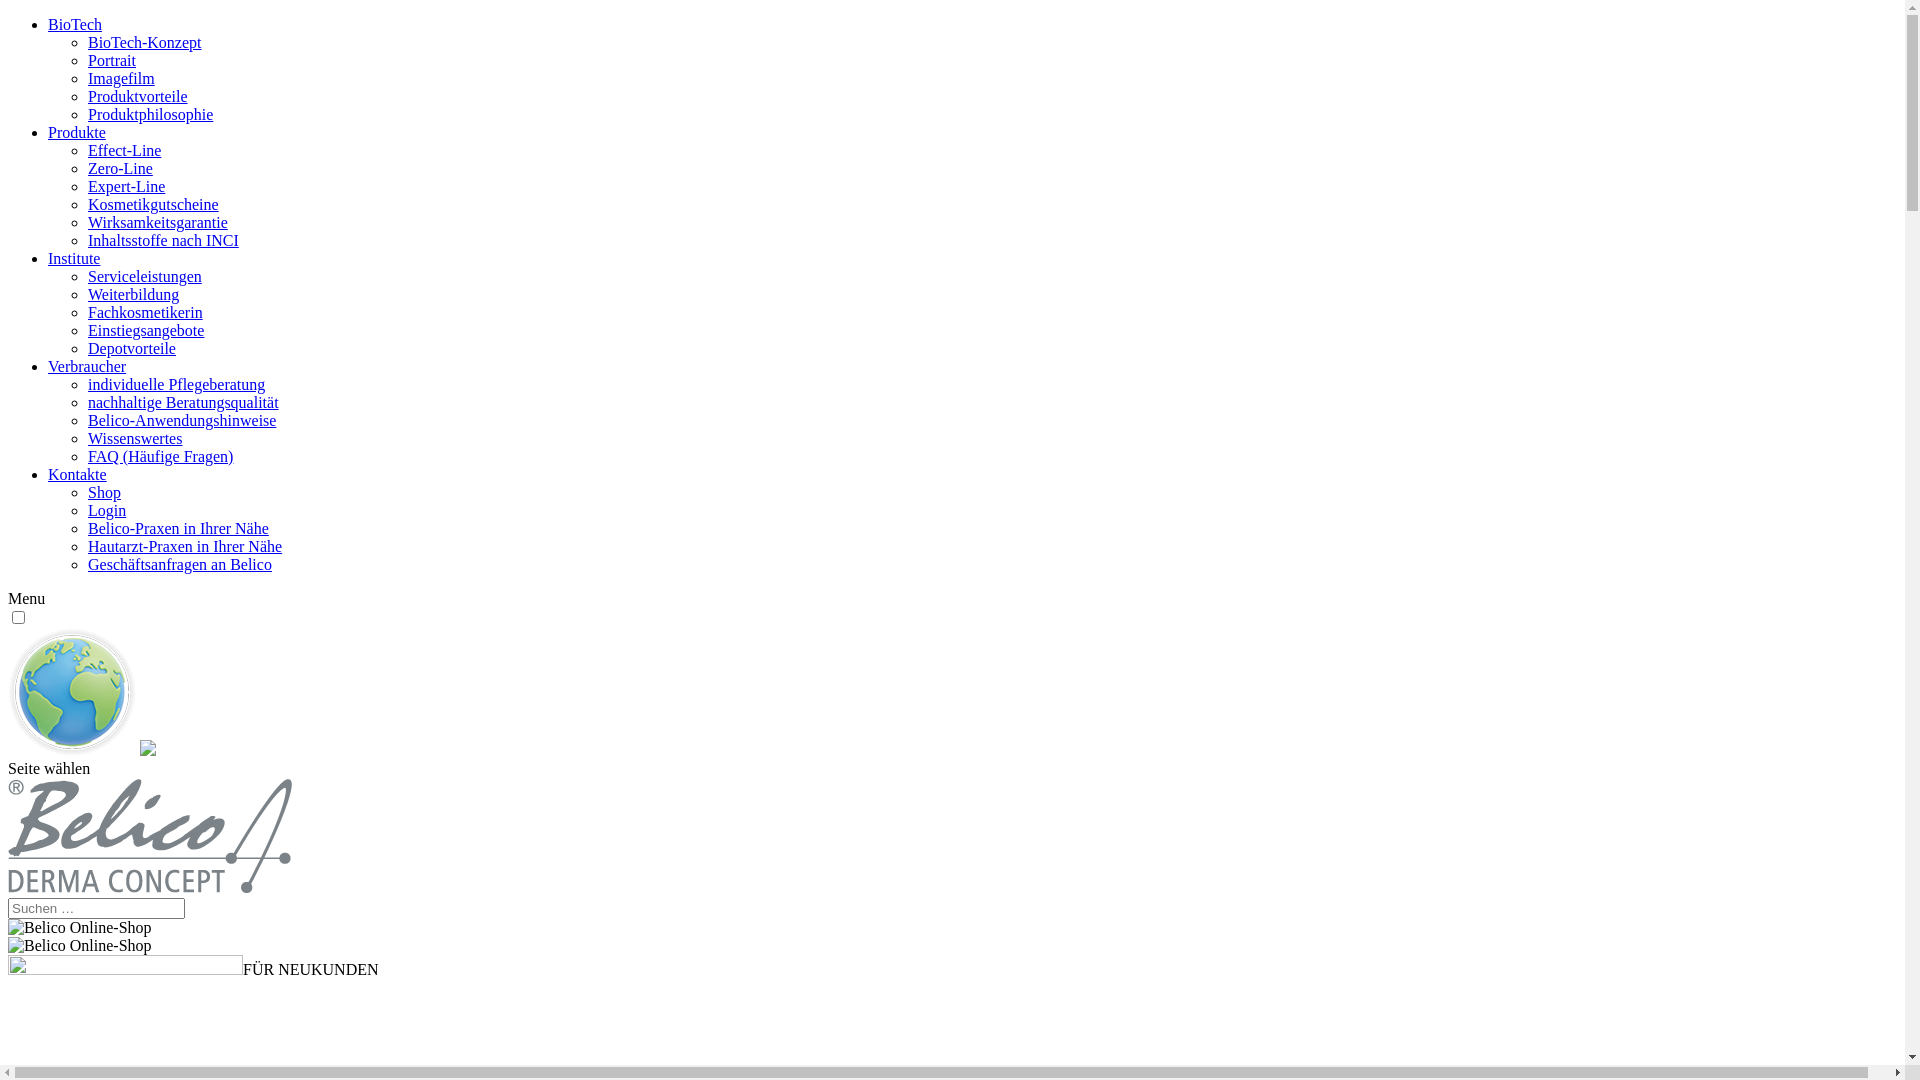  What do you see at coordinates (120, 168) in the screenshot?
I see `Zero-Line` at bounding box center [120, 168].